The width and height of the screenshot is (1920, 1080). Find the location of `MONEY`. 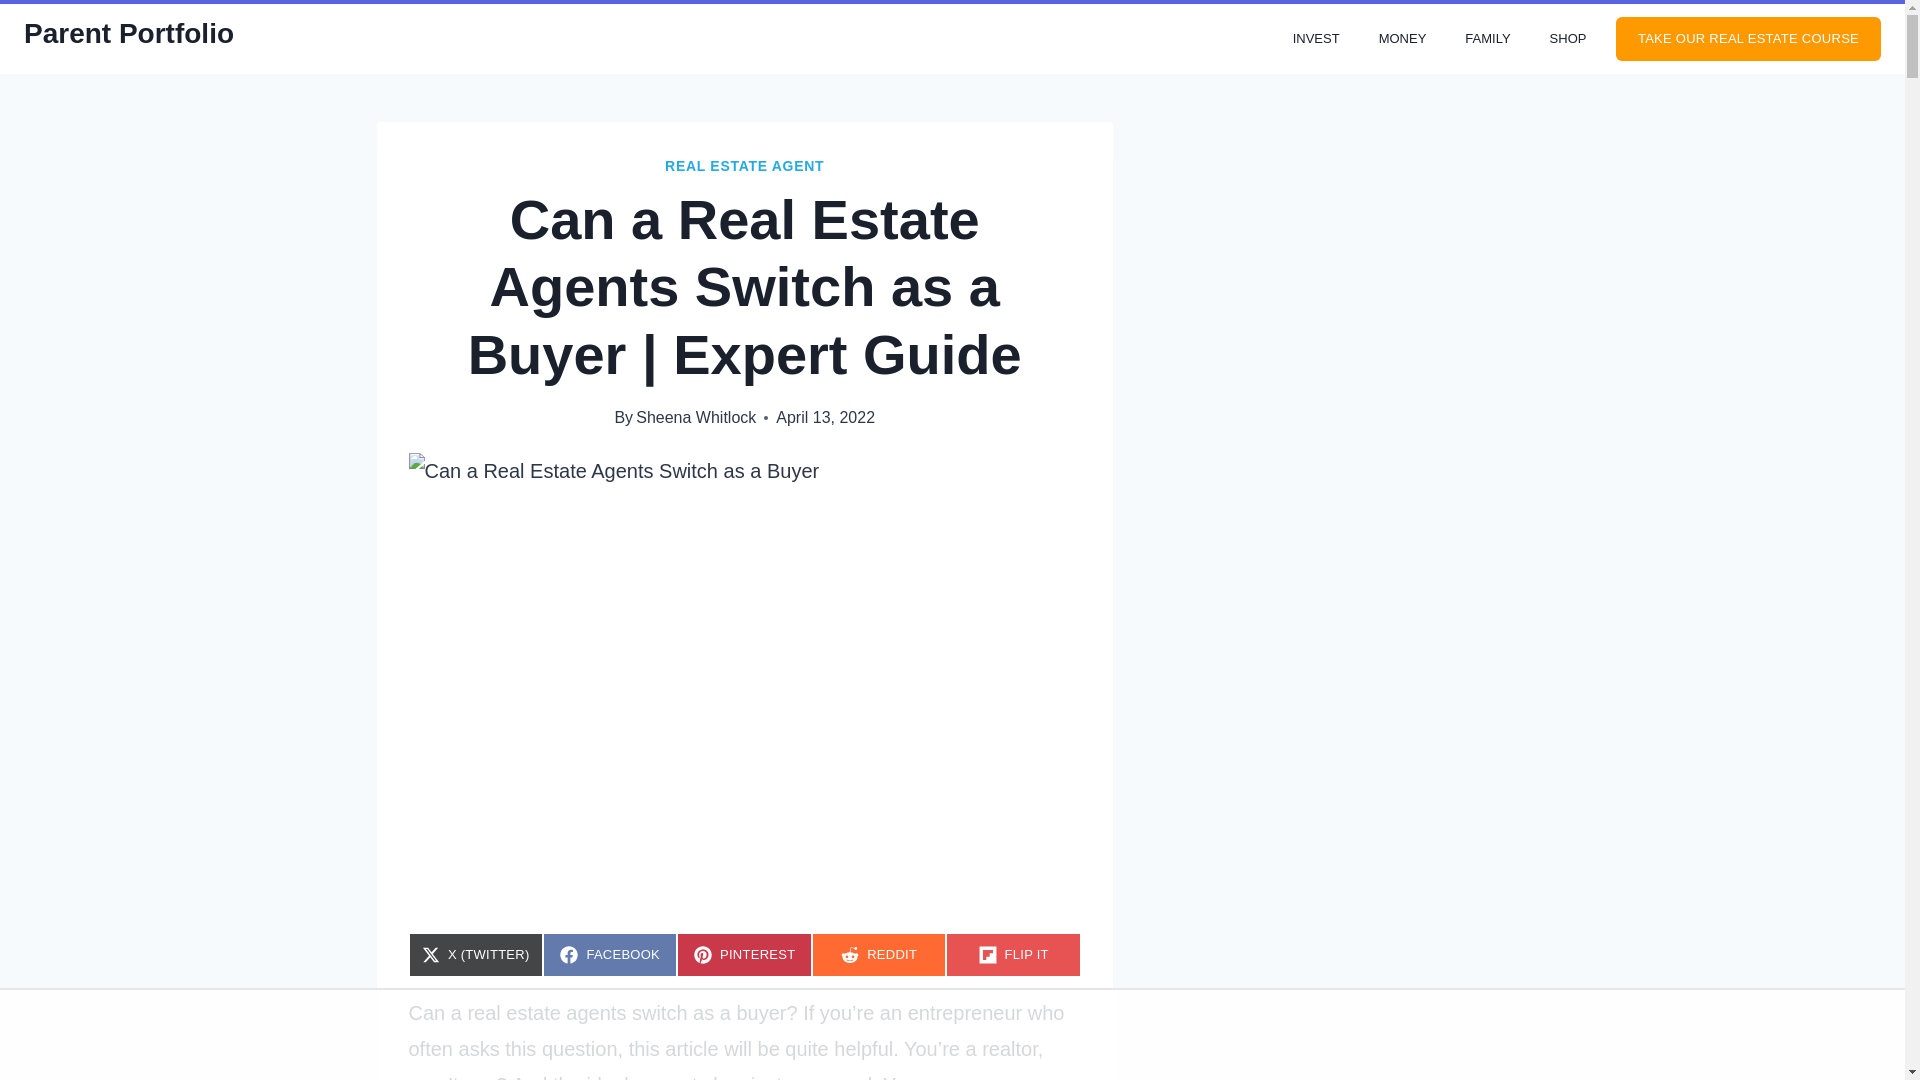

MONEY is located at coordinates (696, 417).